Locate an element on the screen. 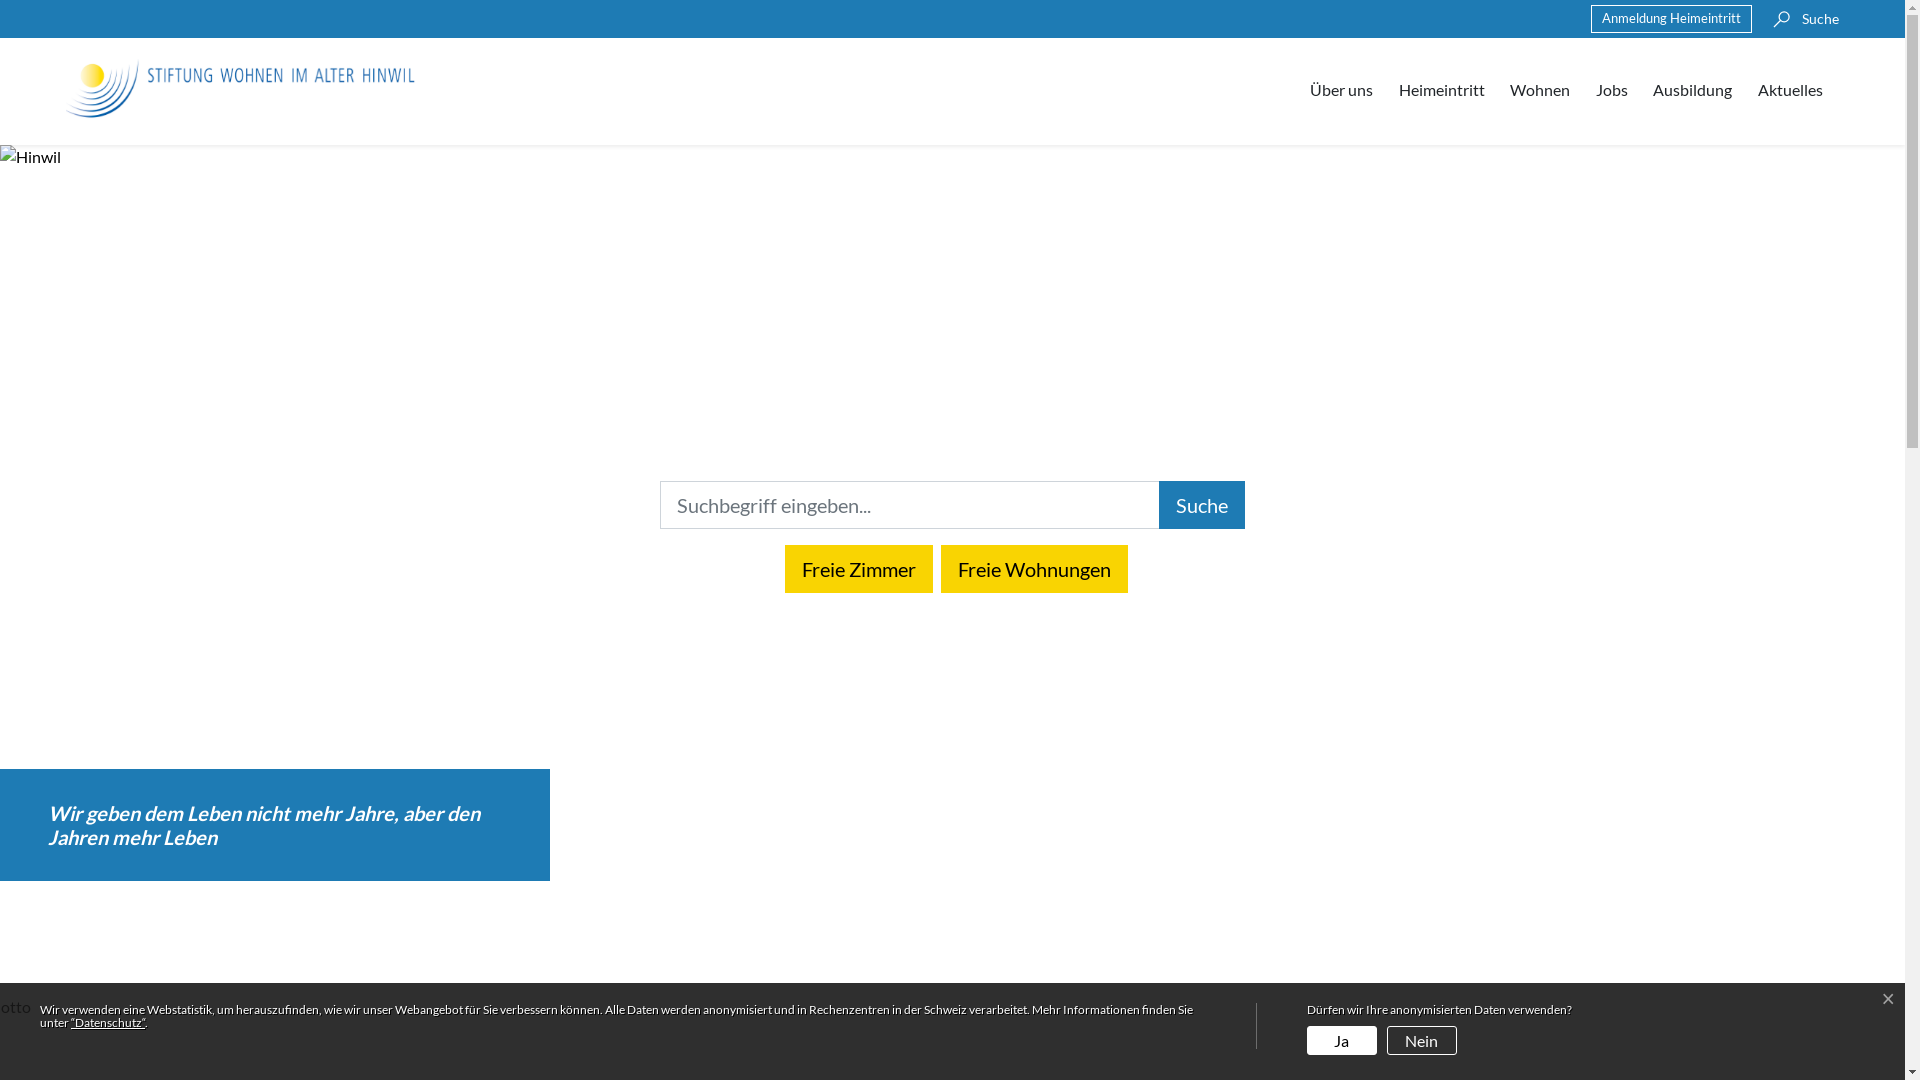 The image size is (1920, 1080). Wohnen is located at coordinates (1540, 90).